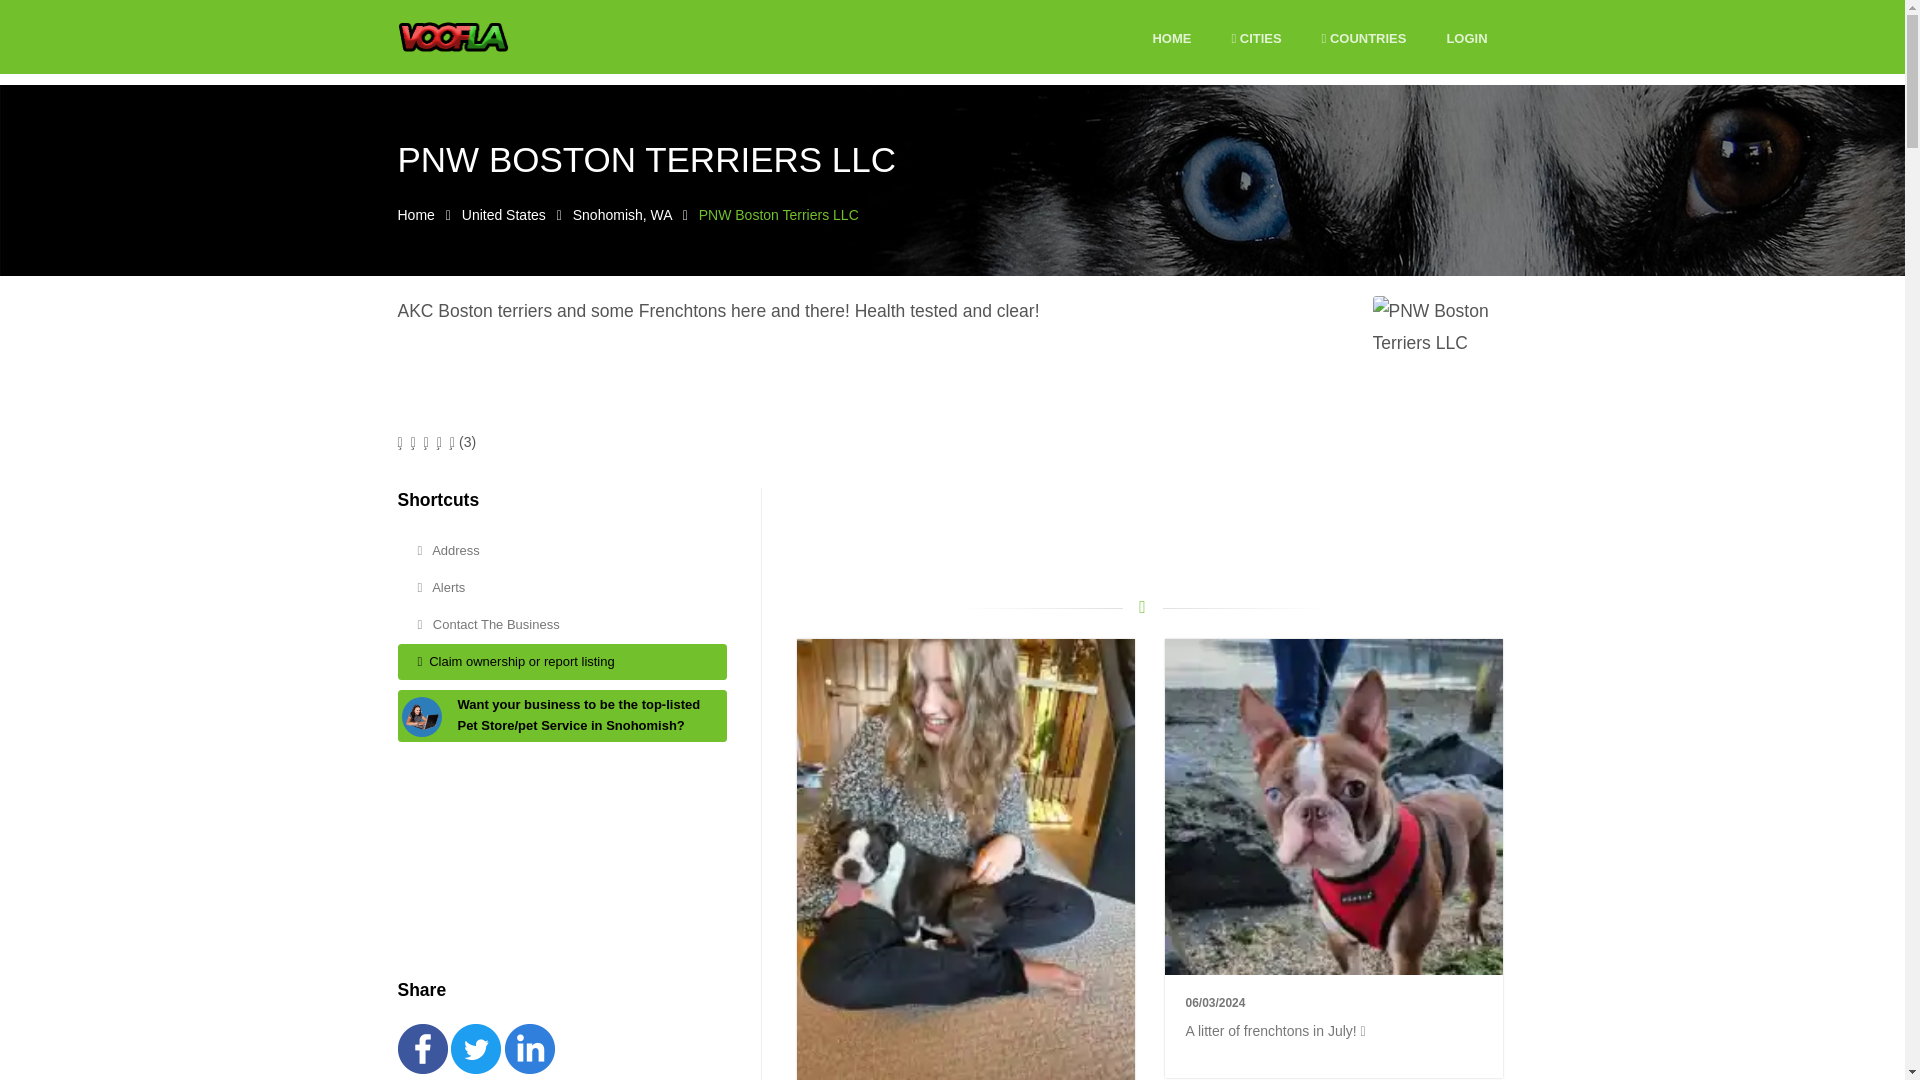  Describe the element at coordinates (562, 552) in the screenshot. I see `Address` at that location.